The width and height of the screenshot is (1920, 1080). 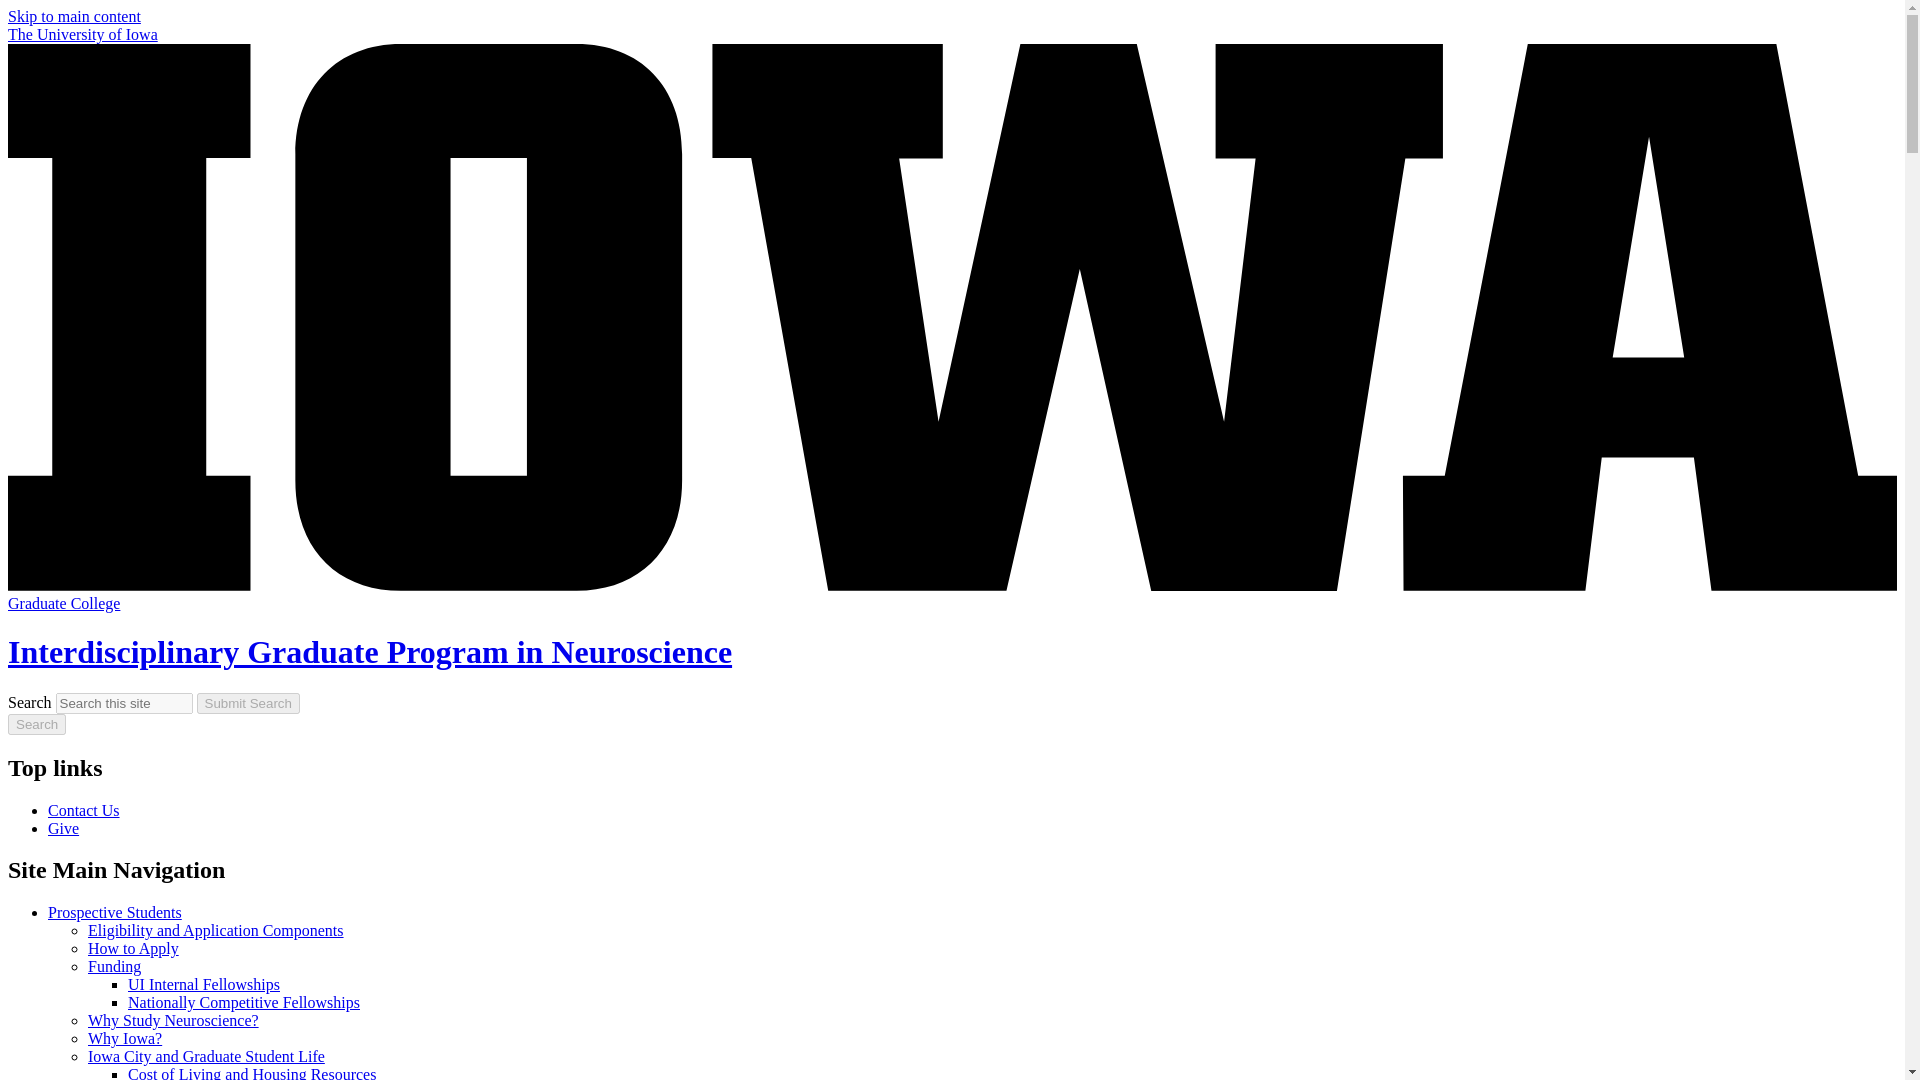 What do you see at coordinates (216, 930) in the screenshot?
I see `Eligibility and Application Components` at bounding box center [216, 930].